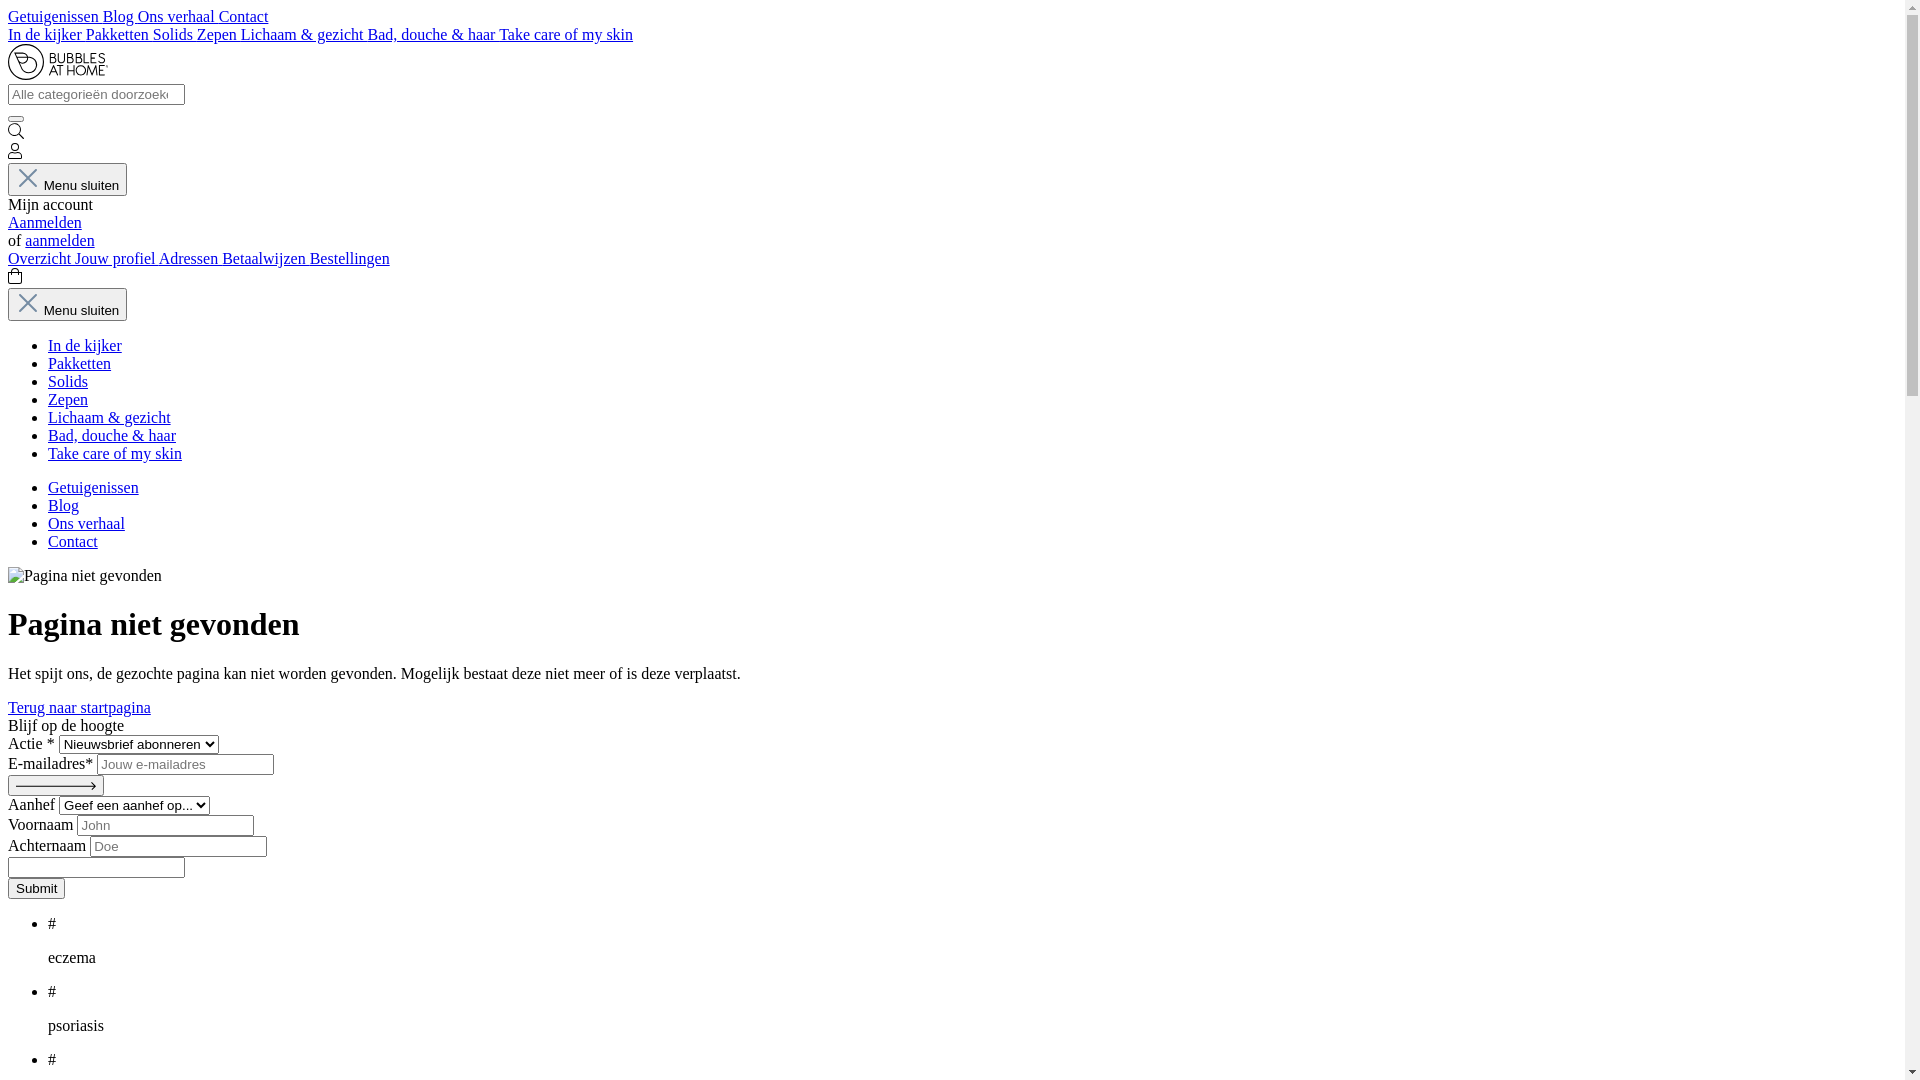 The height and width of the screenshot is (1080, 1920). What do you see at coordinates (42, 258) in the screenshot?
I see `Overzicht` at bounding box center [42, 258].